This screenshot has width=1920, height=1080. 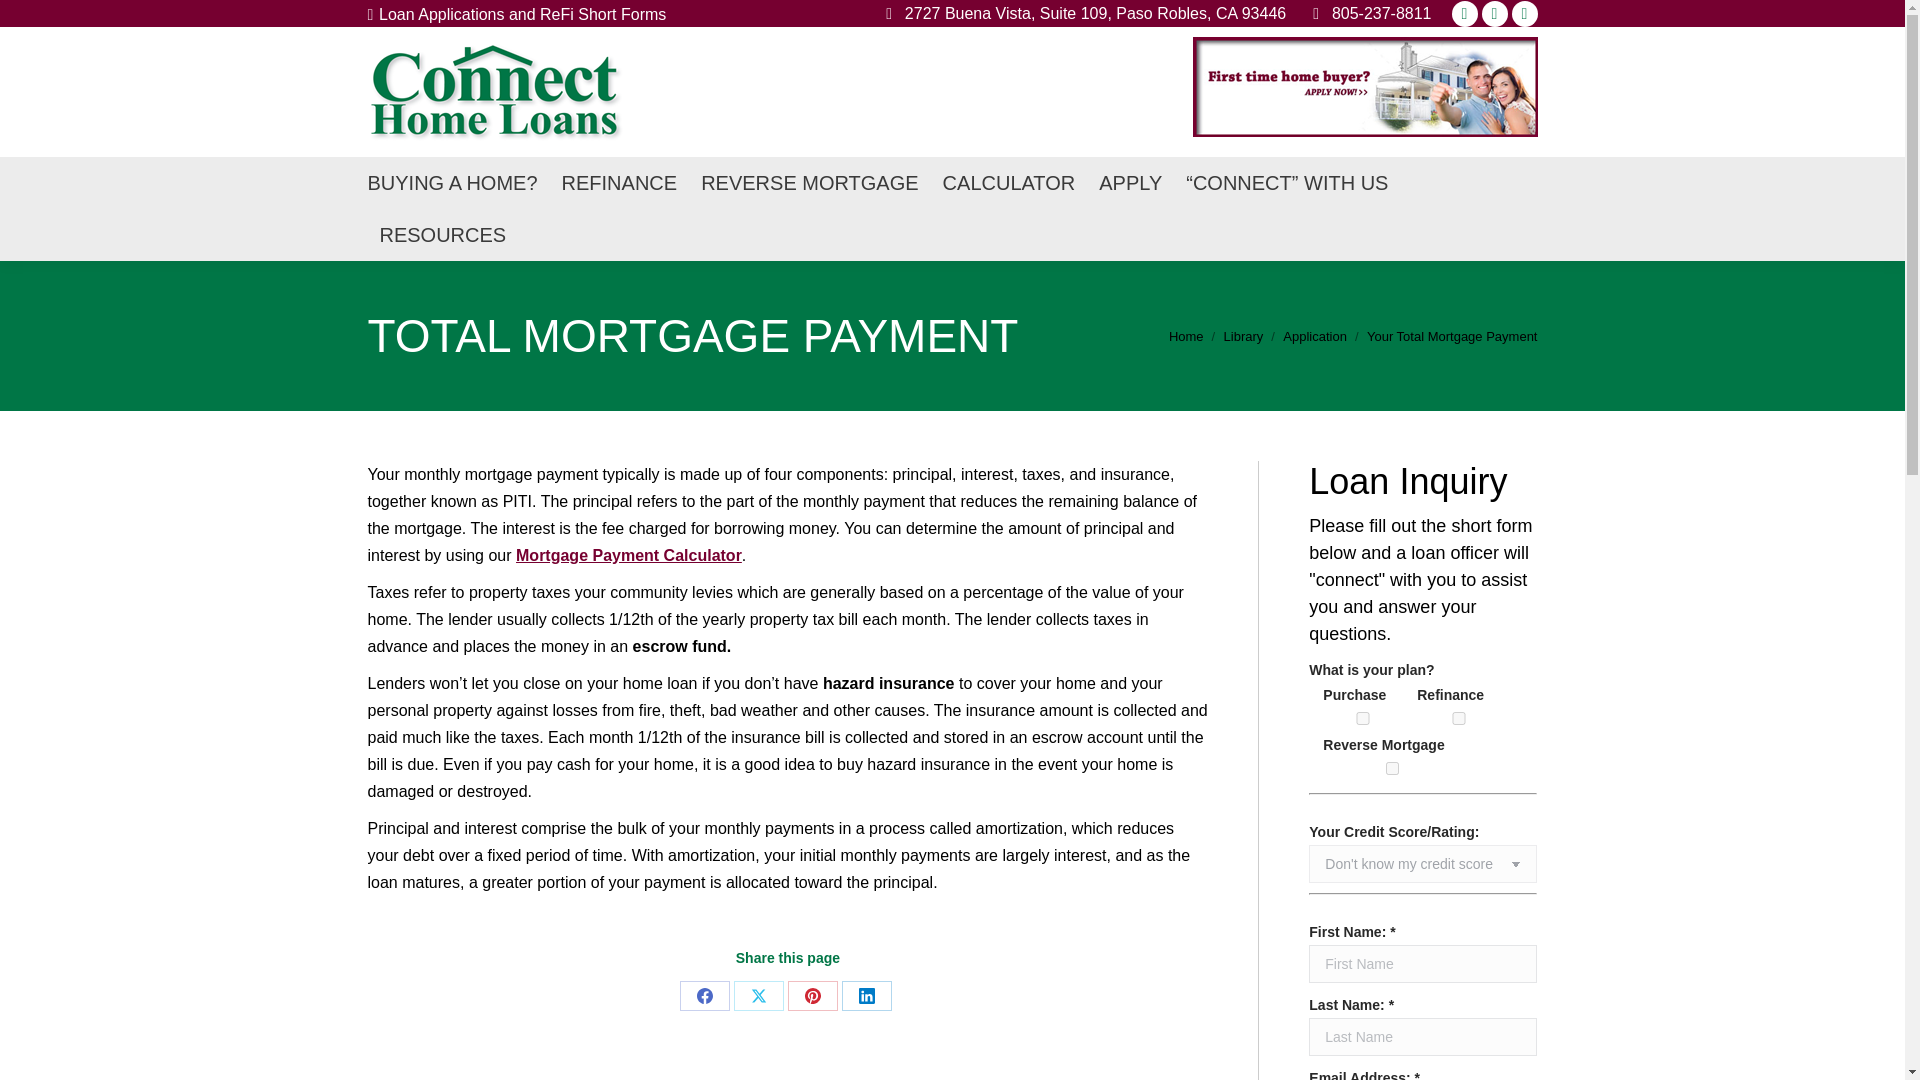 I want to click on APPLY, so click(x=1130, y=182).